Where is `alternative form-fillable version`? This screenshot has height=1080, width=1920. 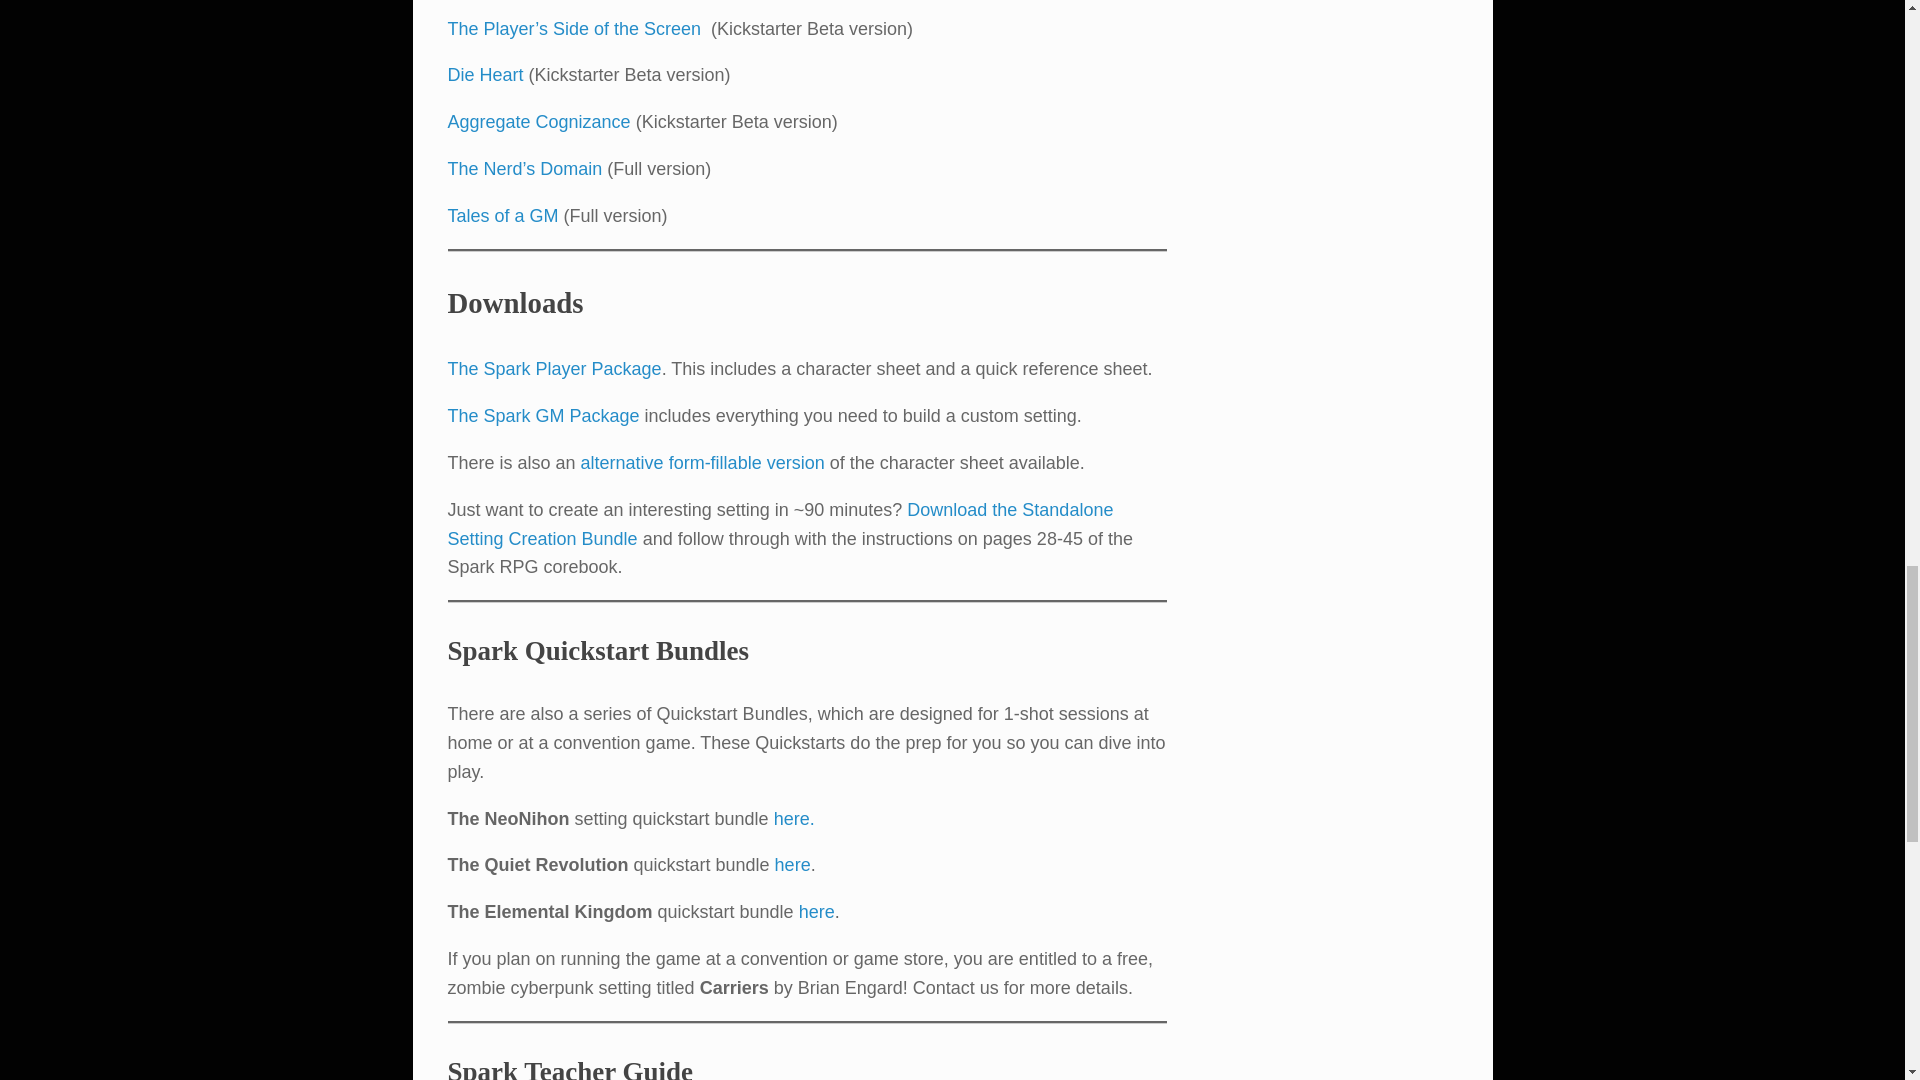 alternative form-fillable version is located at coordinates (703, 462).